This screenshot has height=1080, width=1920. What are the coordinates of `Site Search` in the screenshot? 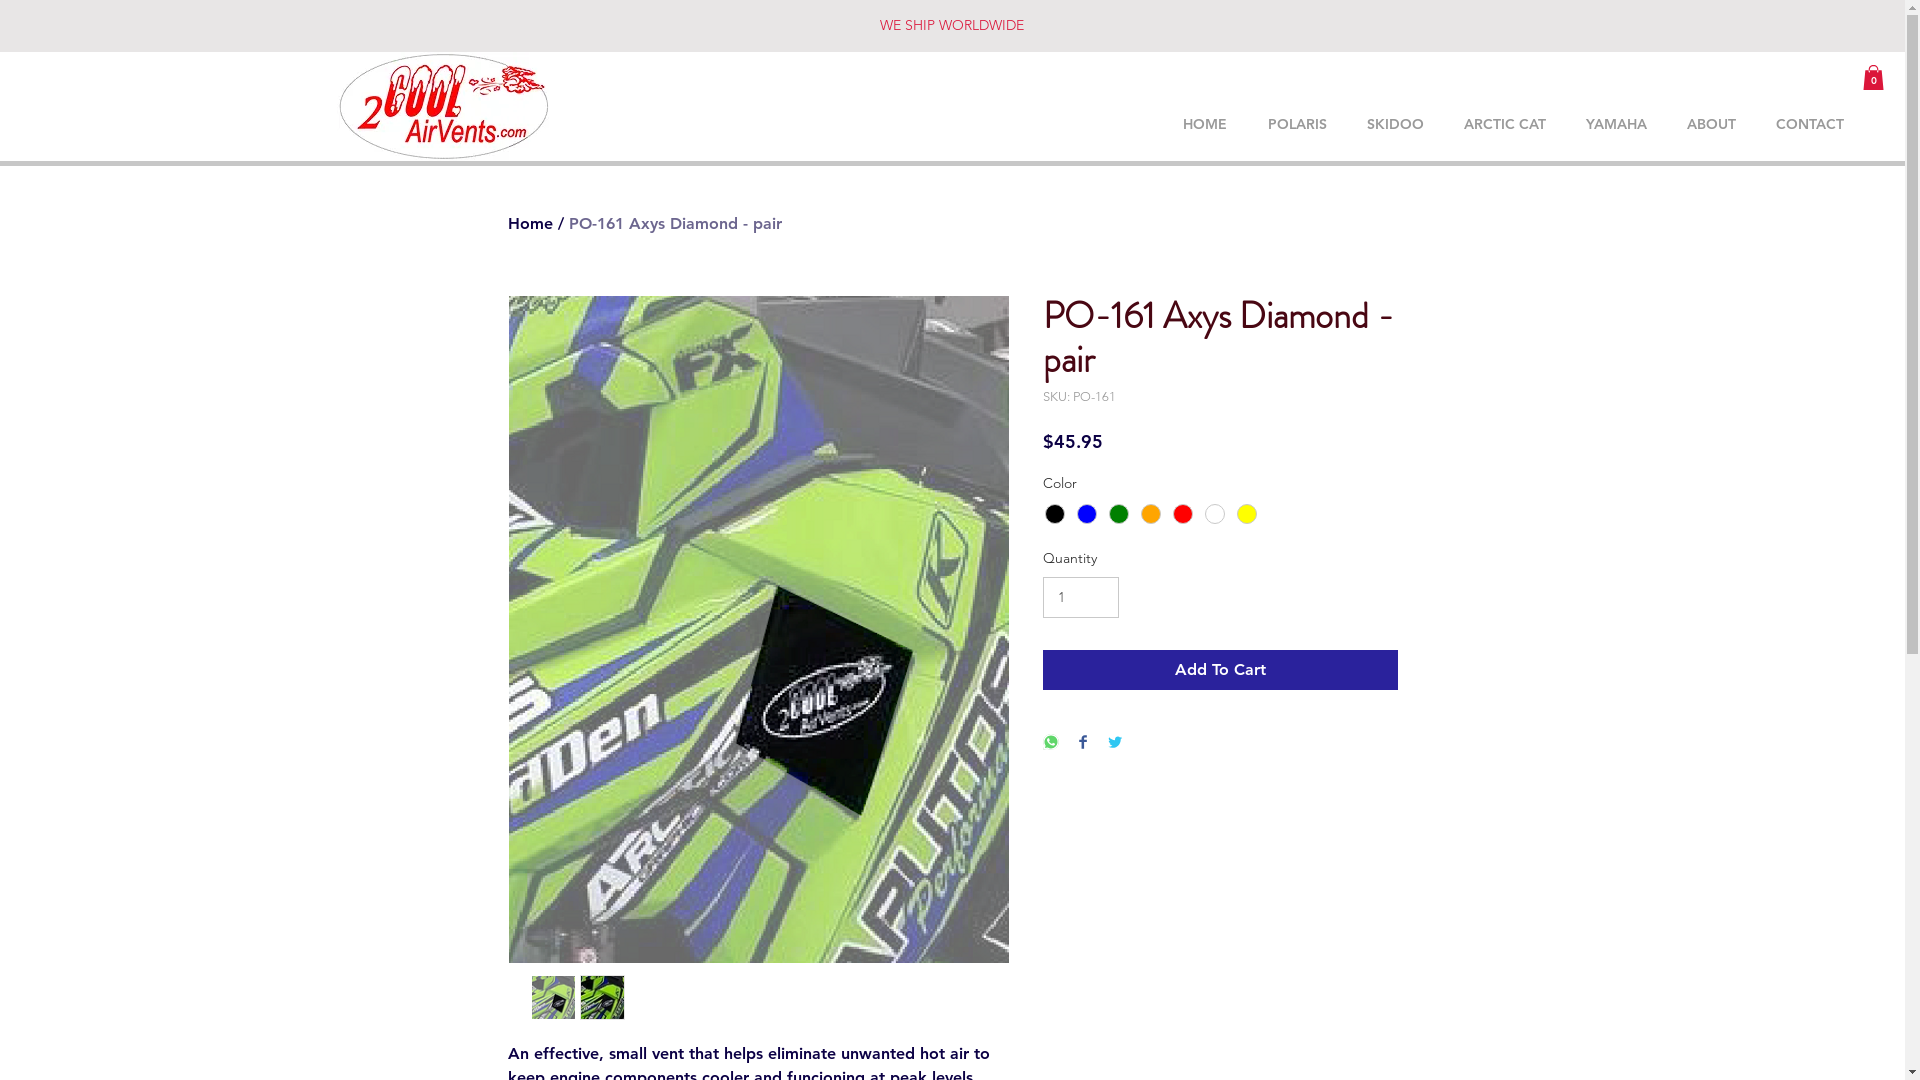 It's located at (1400, 84).